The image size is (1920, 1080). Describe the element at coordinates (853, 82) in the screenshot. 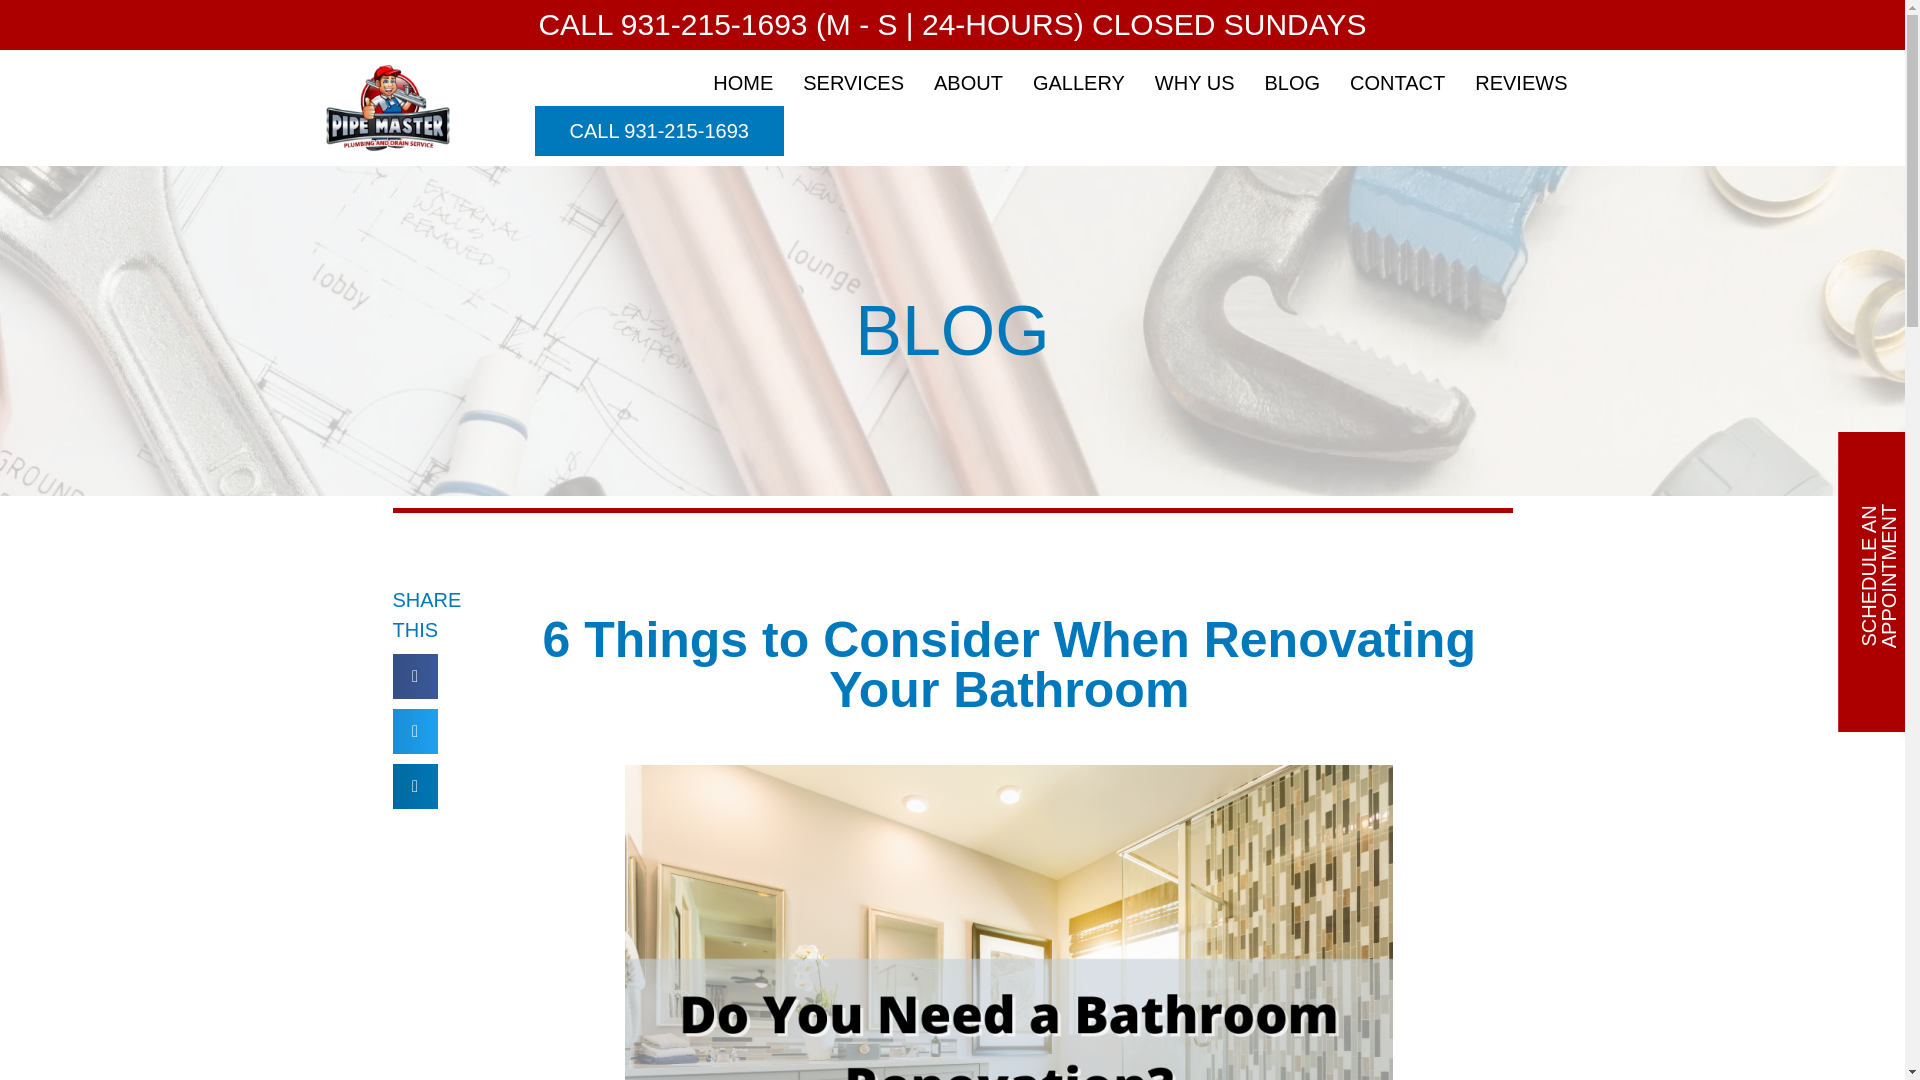

I see `SERVICES` at that location.